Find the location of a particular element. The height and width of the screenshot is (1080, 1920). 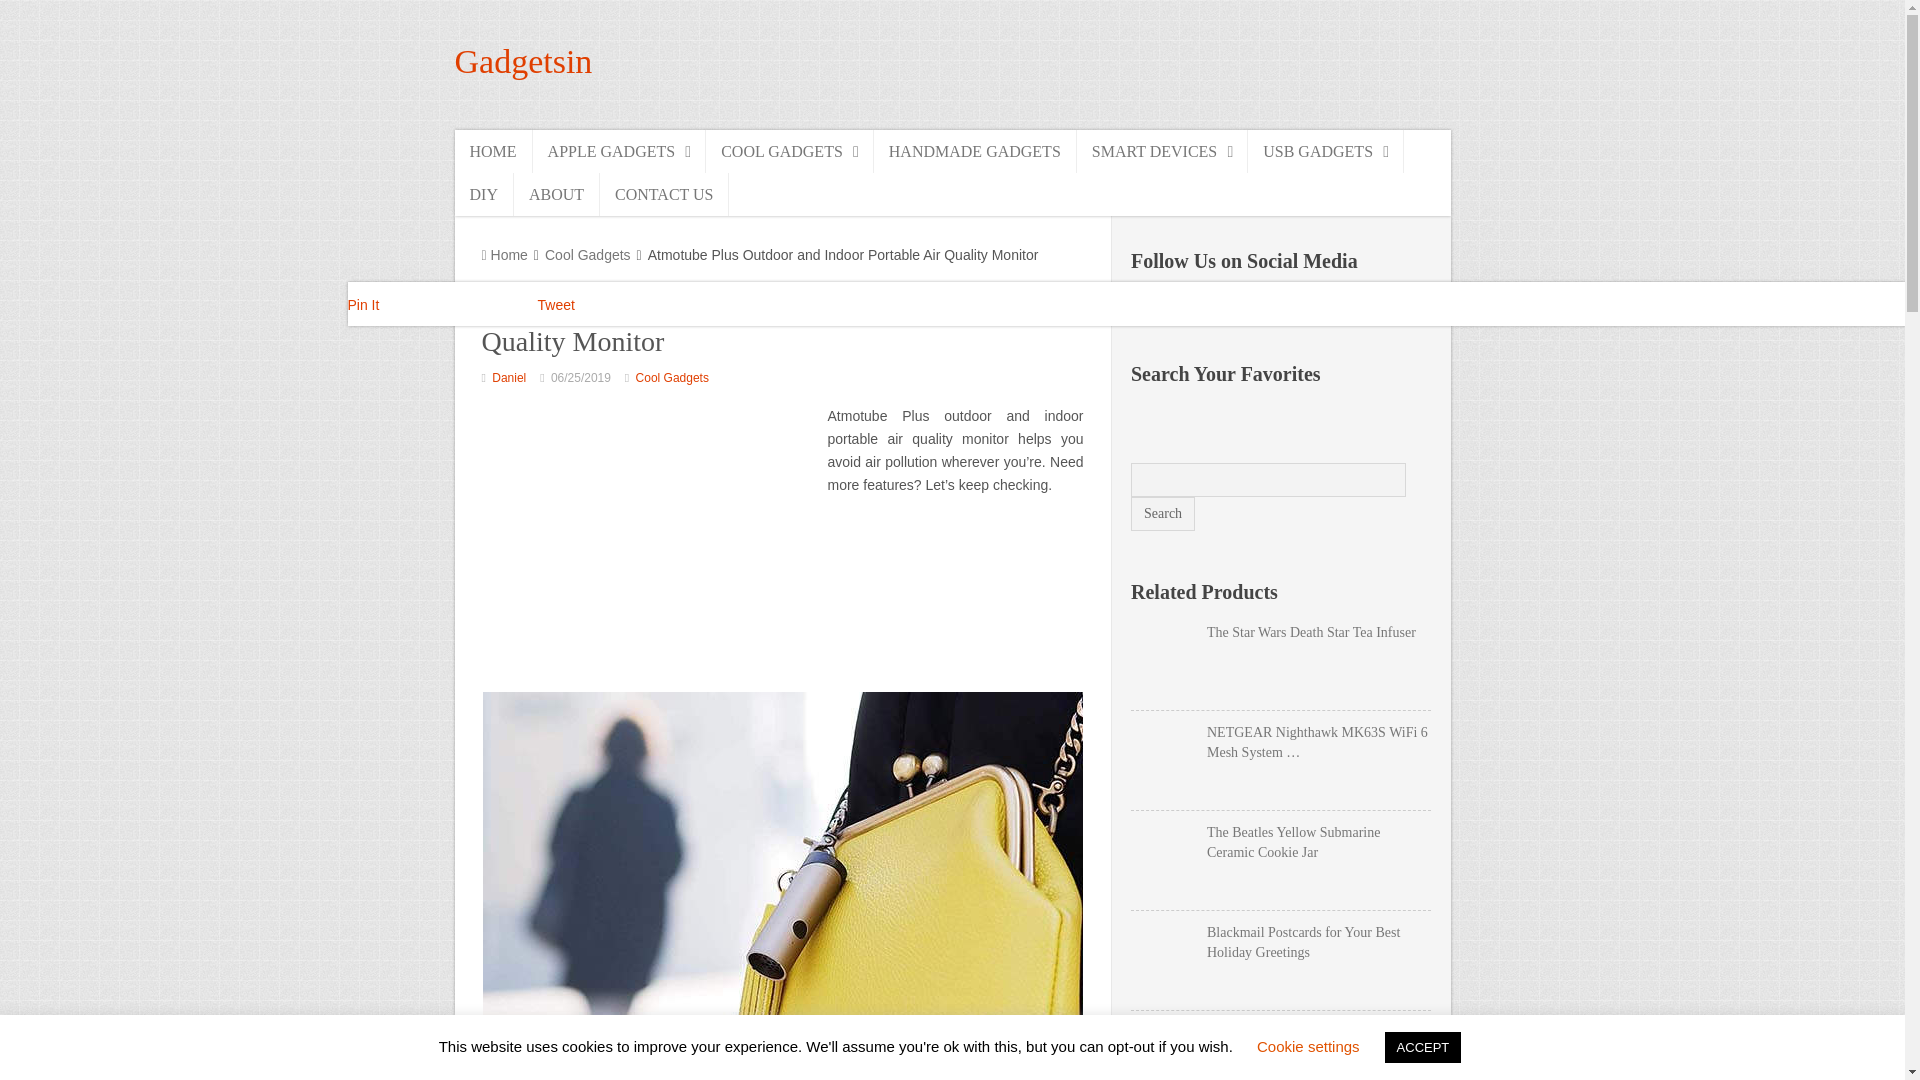

Pinterest is located at coordinates (1191, 308).